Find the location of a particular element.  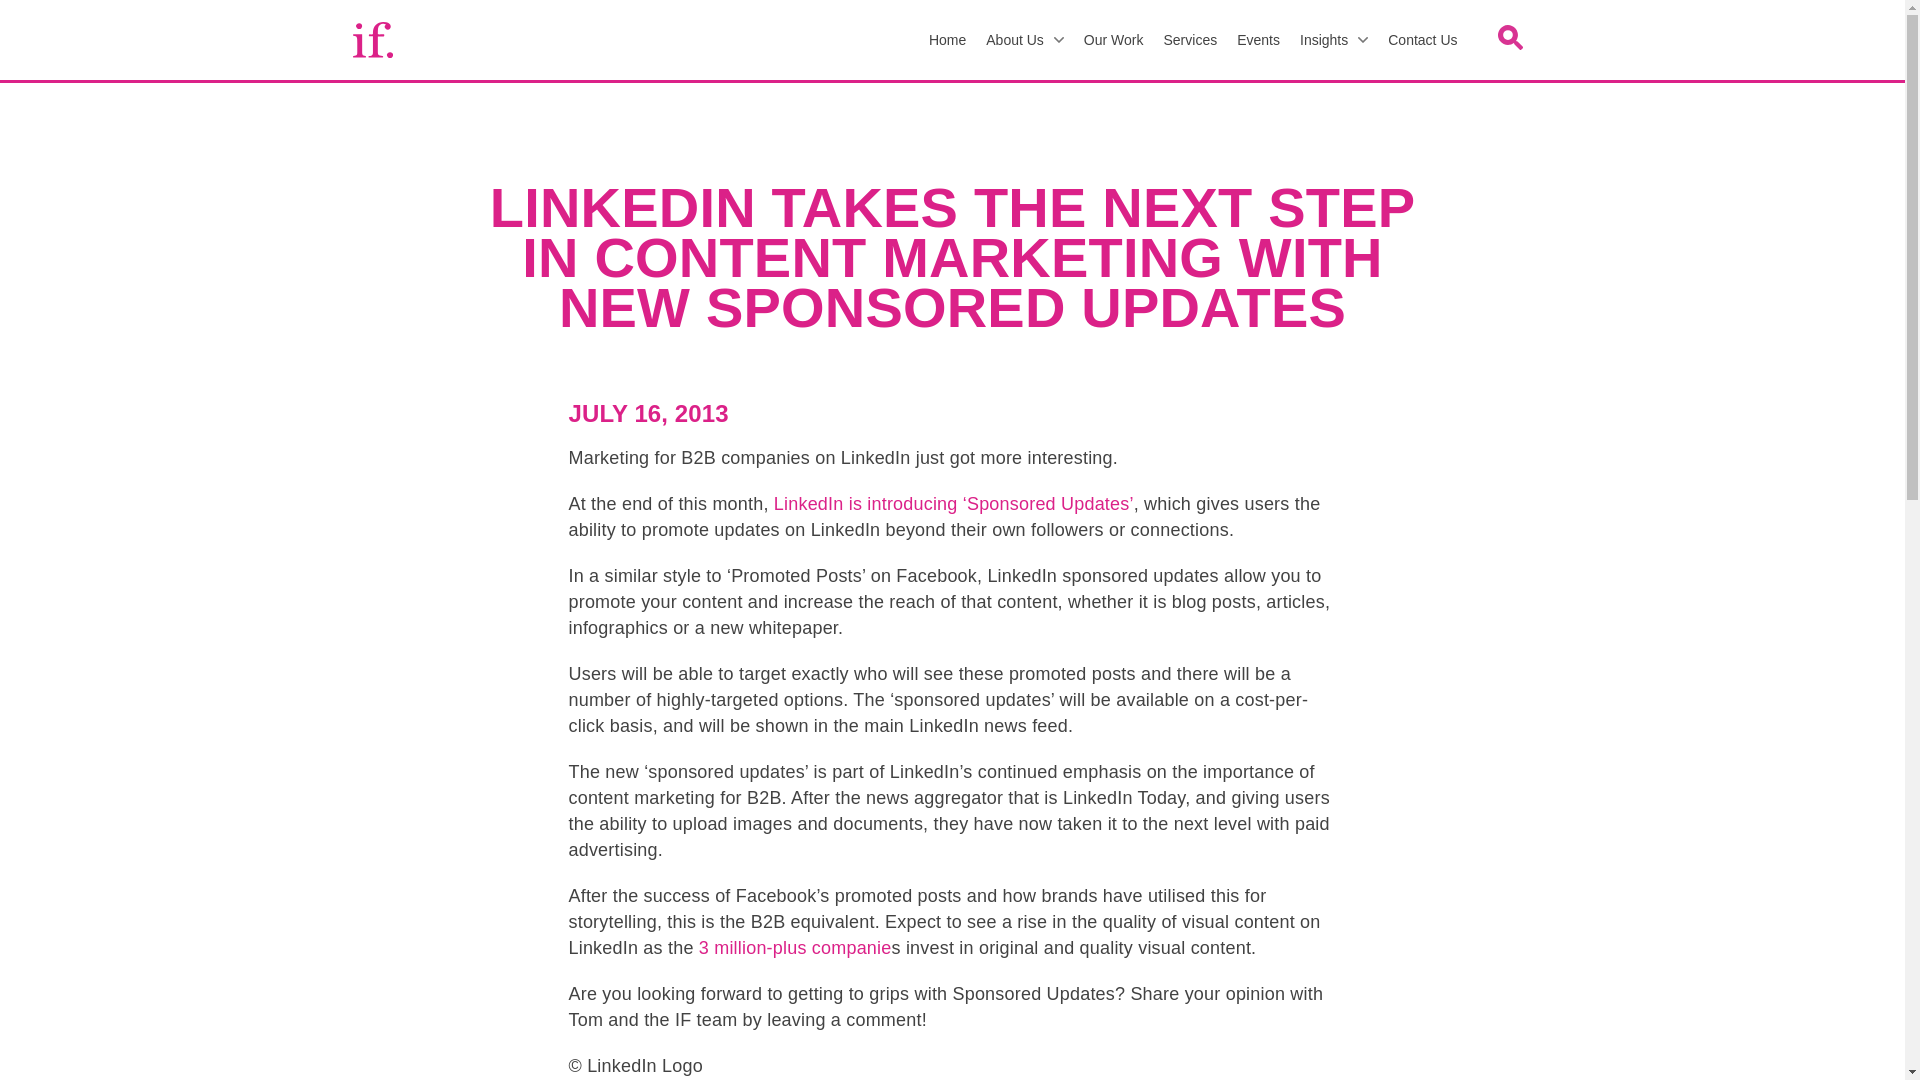

Our Work is located at coordinates (1113, 40).